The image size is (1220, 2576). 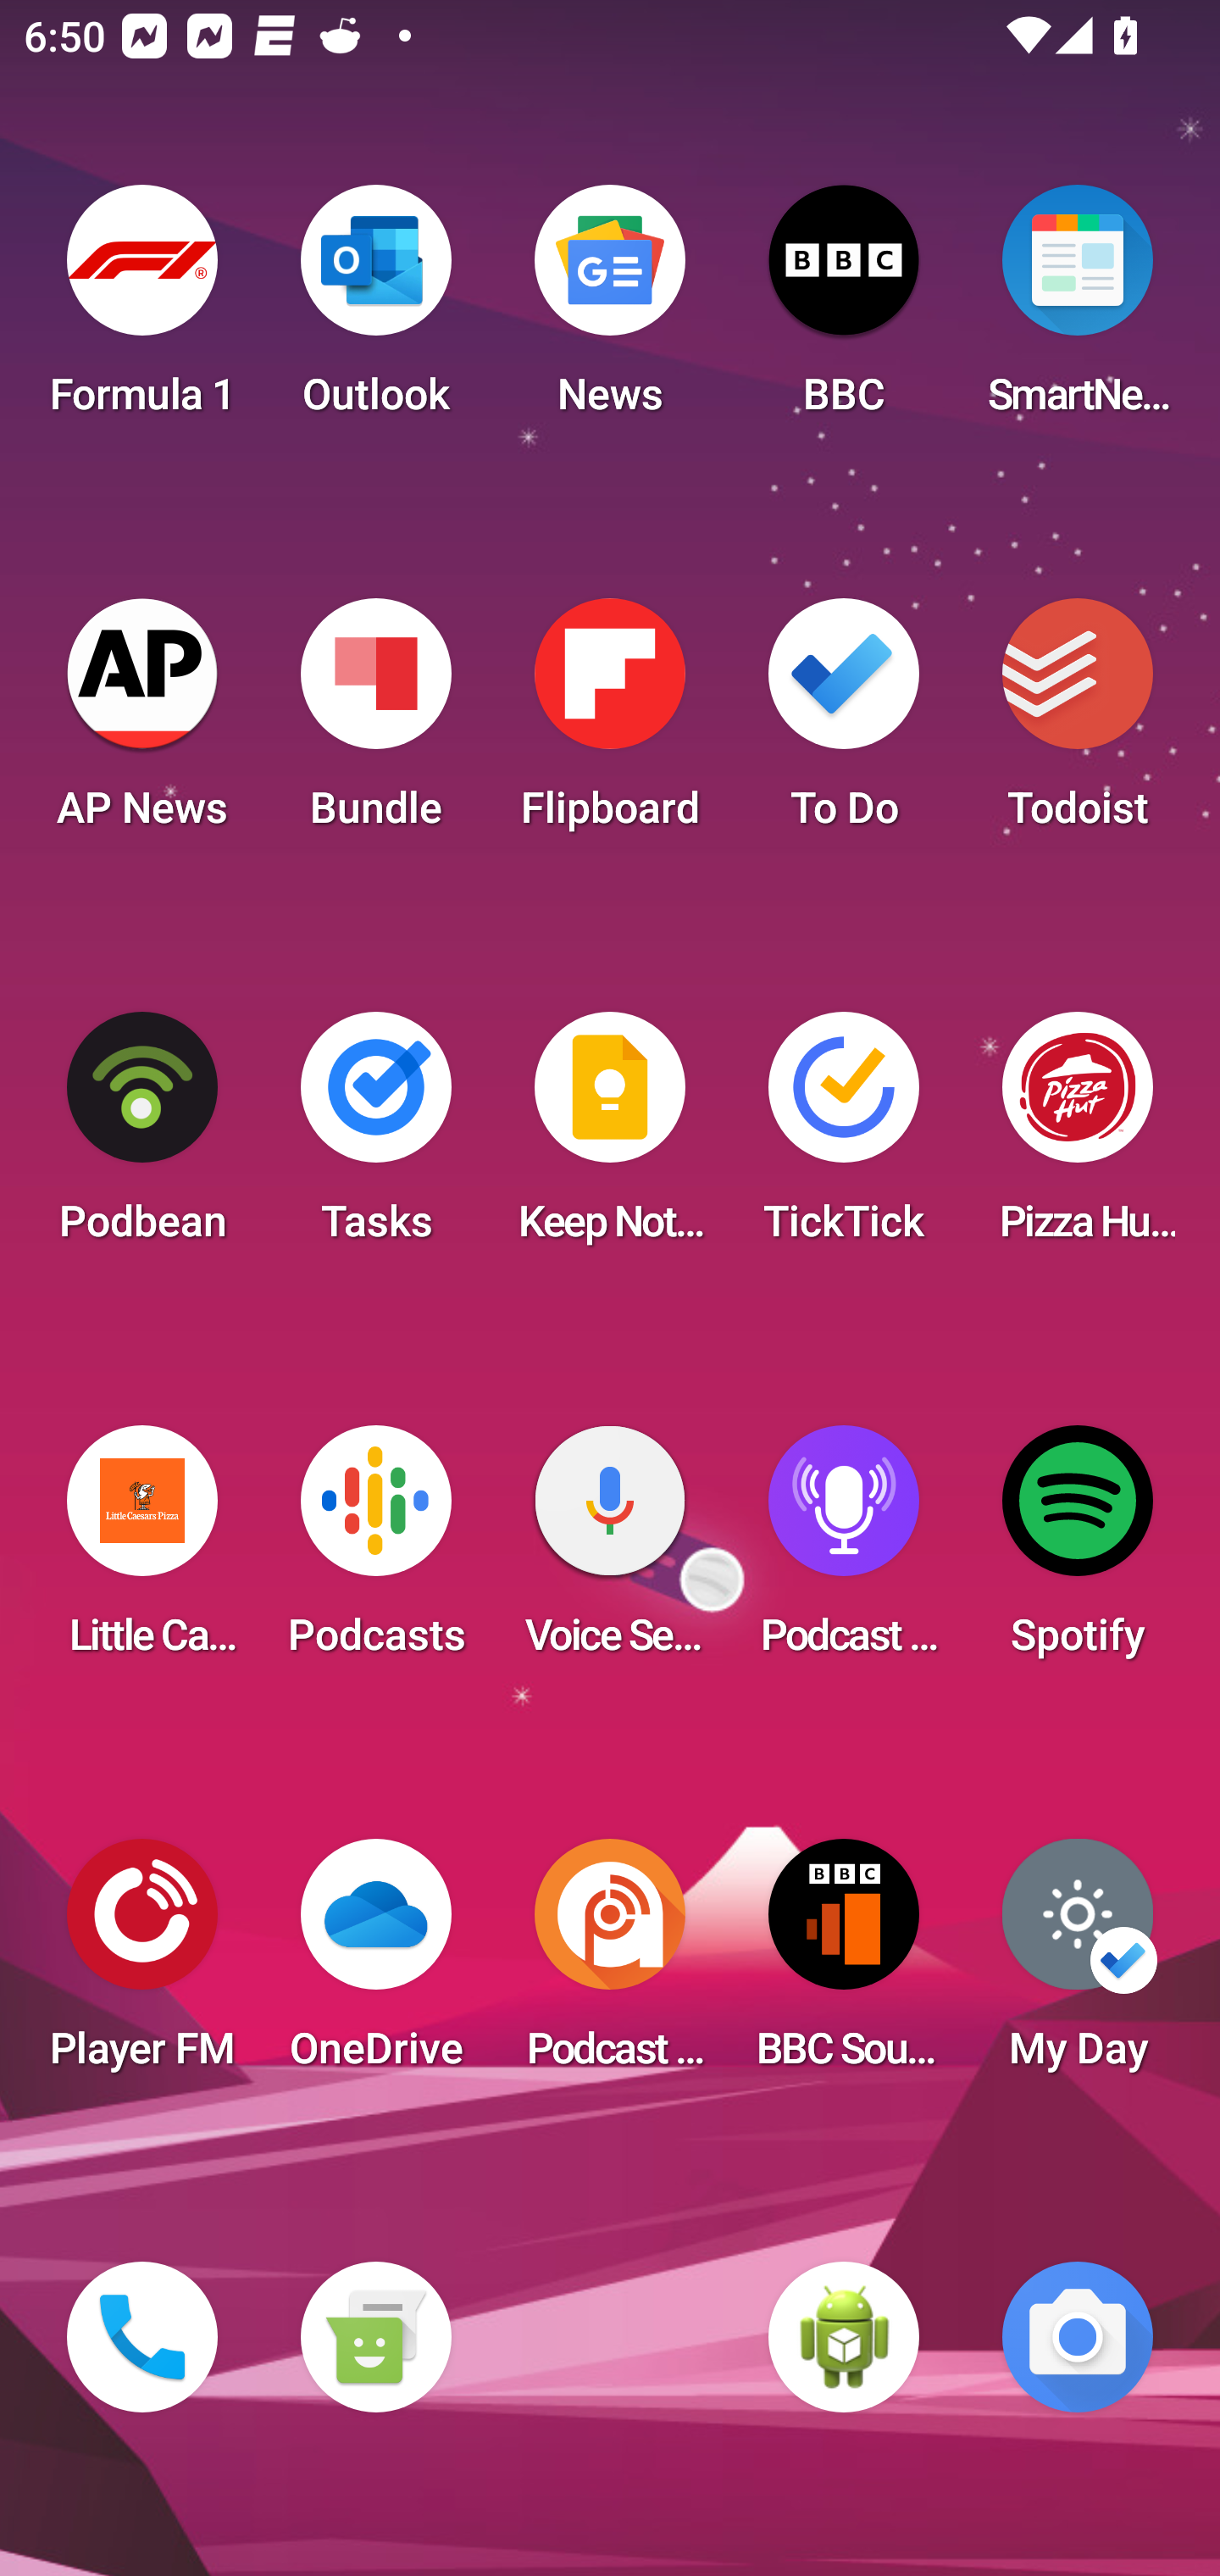 I want to click on Podcast Player, so click(x=844, y=1551).